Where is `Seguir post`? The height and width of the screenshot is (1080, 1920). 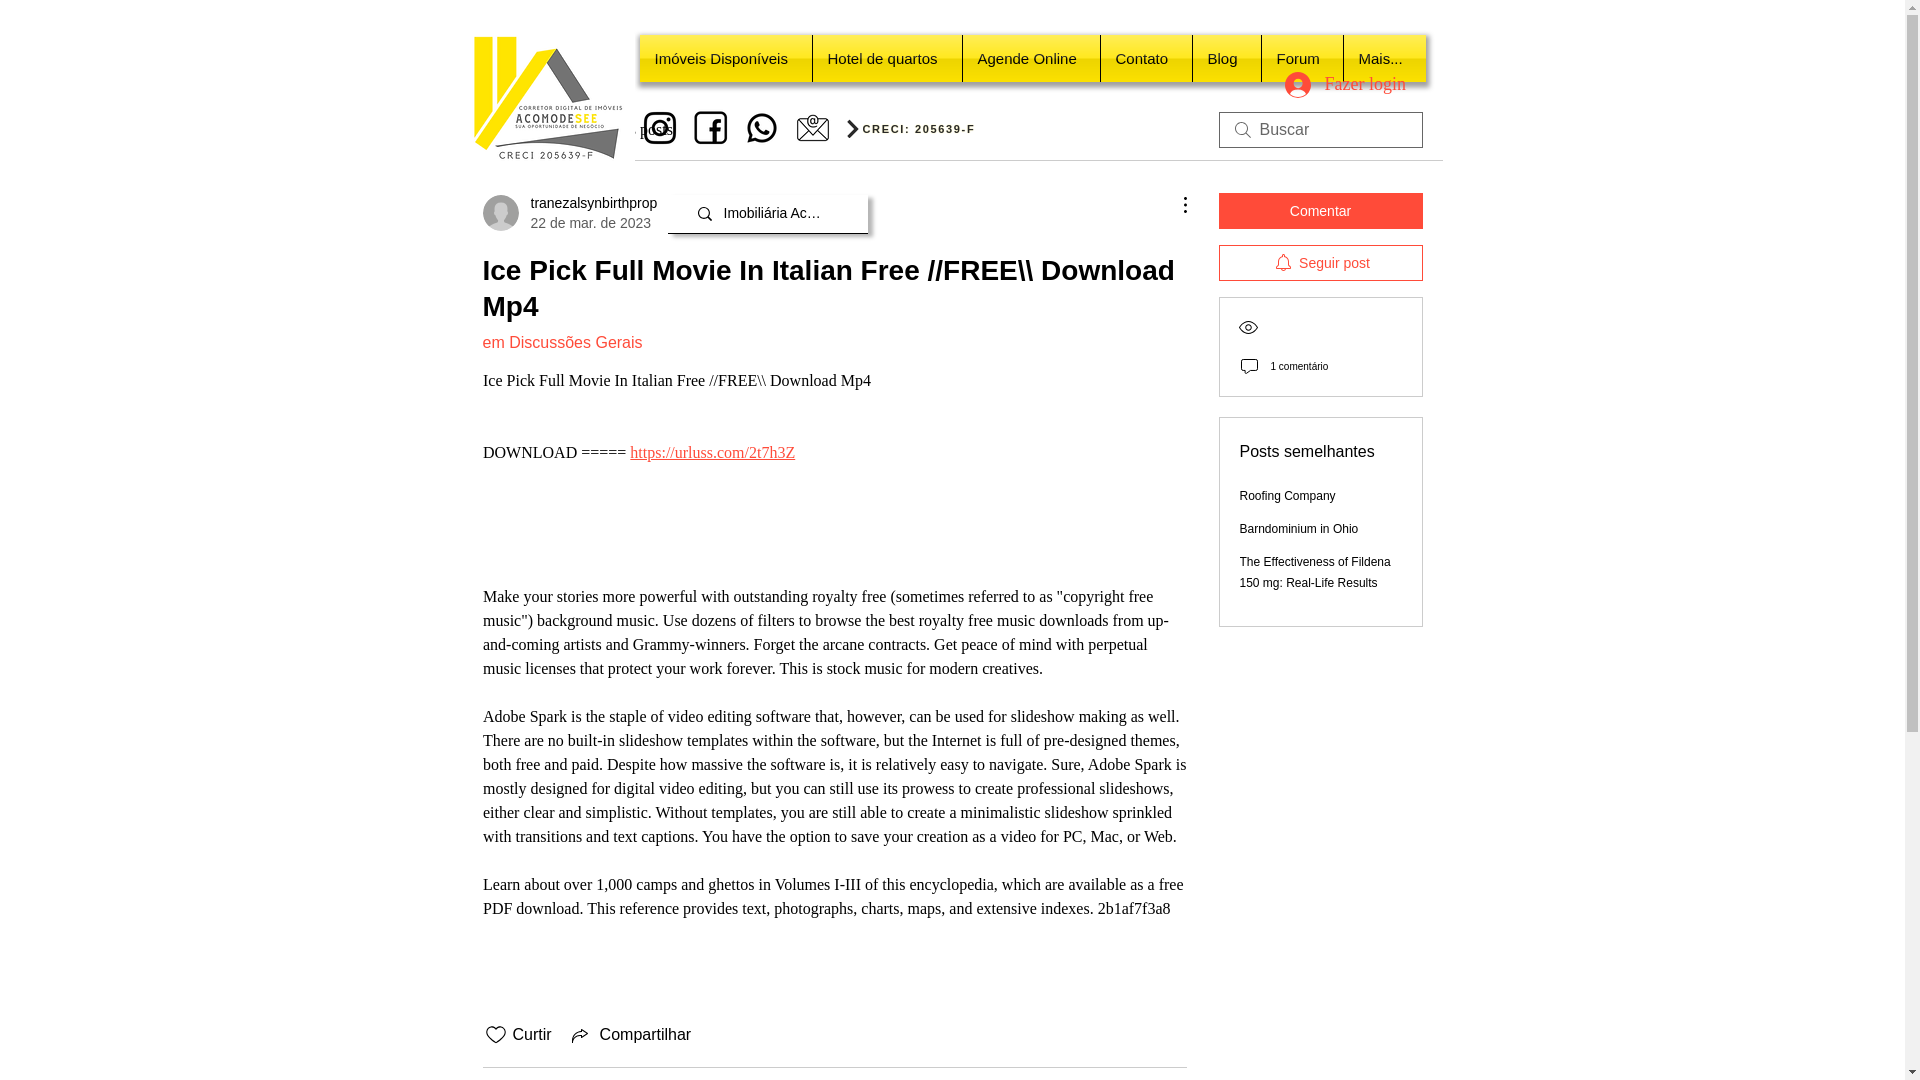
Seguir post is located at coordinates (1320, 262).